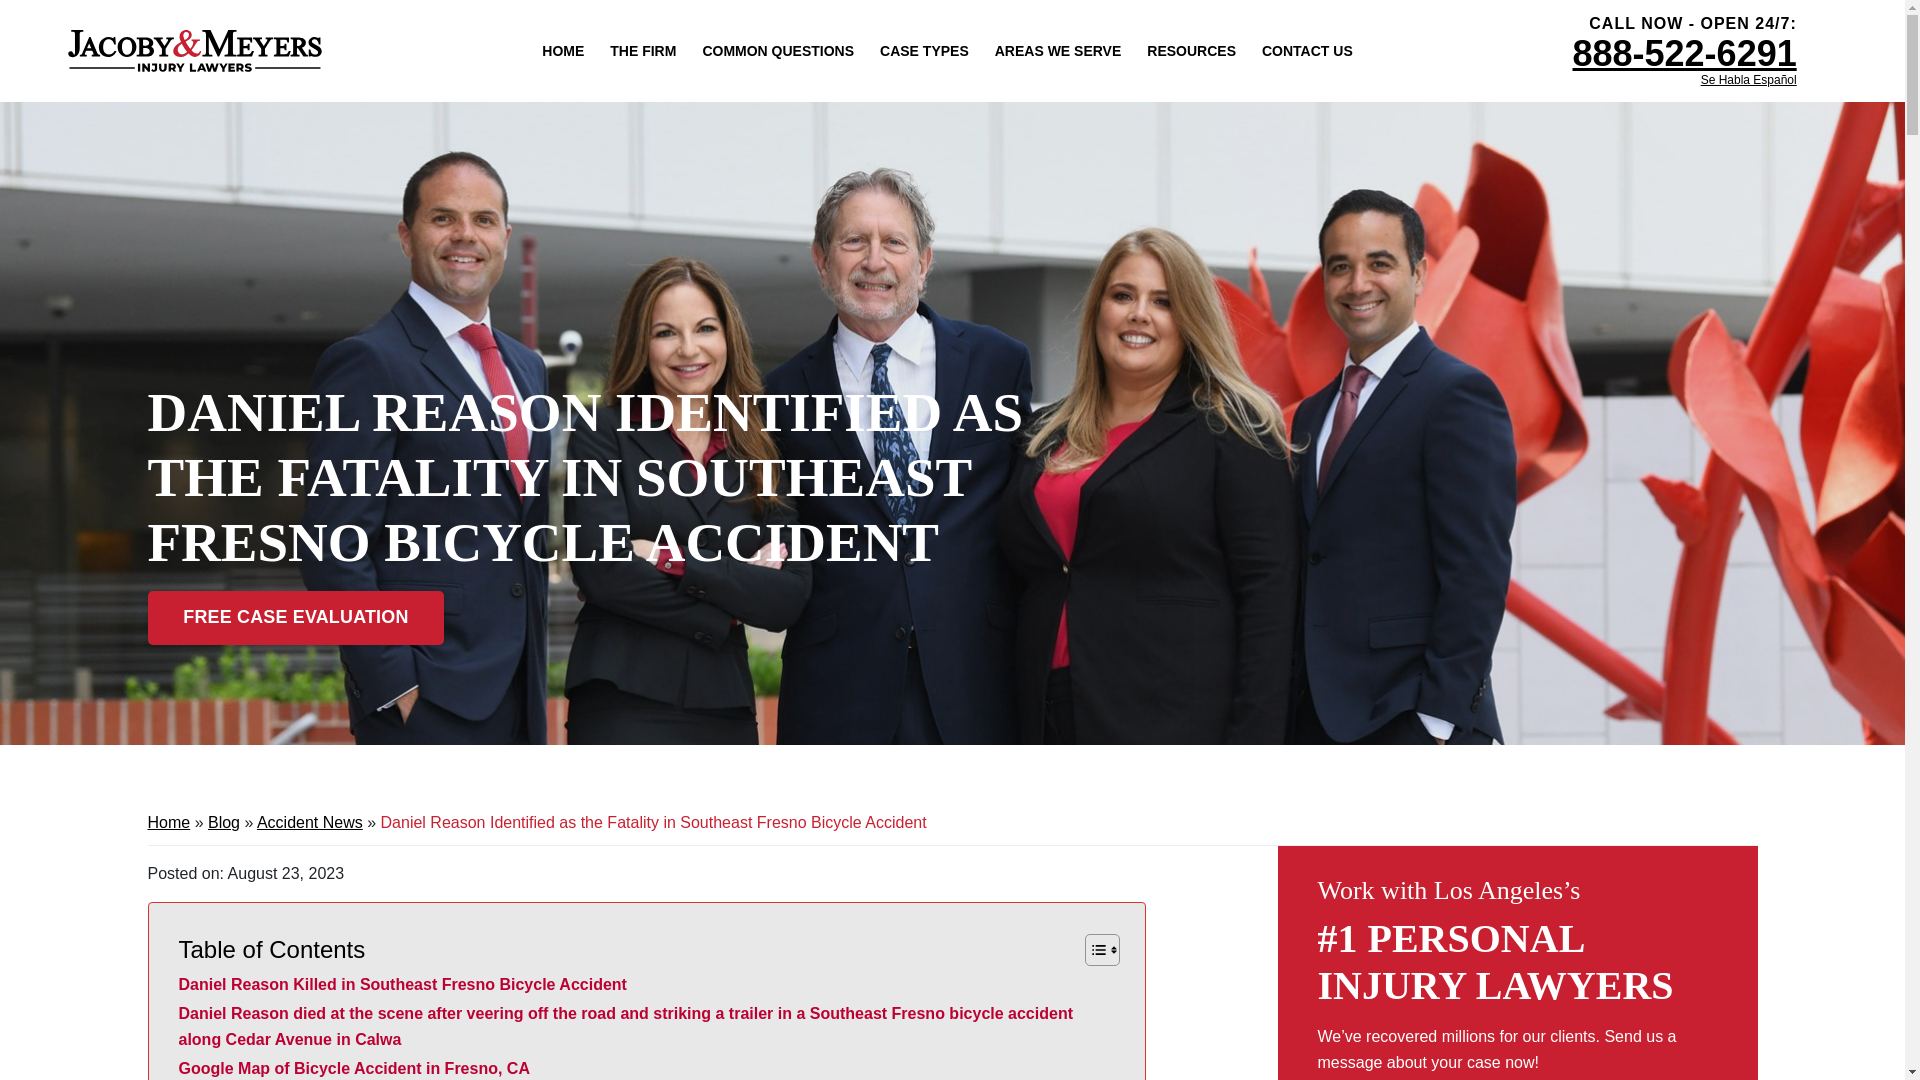  Describe the element at coordinates (402, 984) in the screenshot. I see `Daniel Reason Killed in Southeast Fresno Bicycle Accident` at that location.